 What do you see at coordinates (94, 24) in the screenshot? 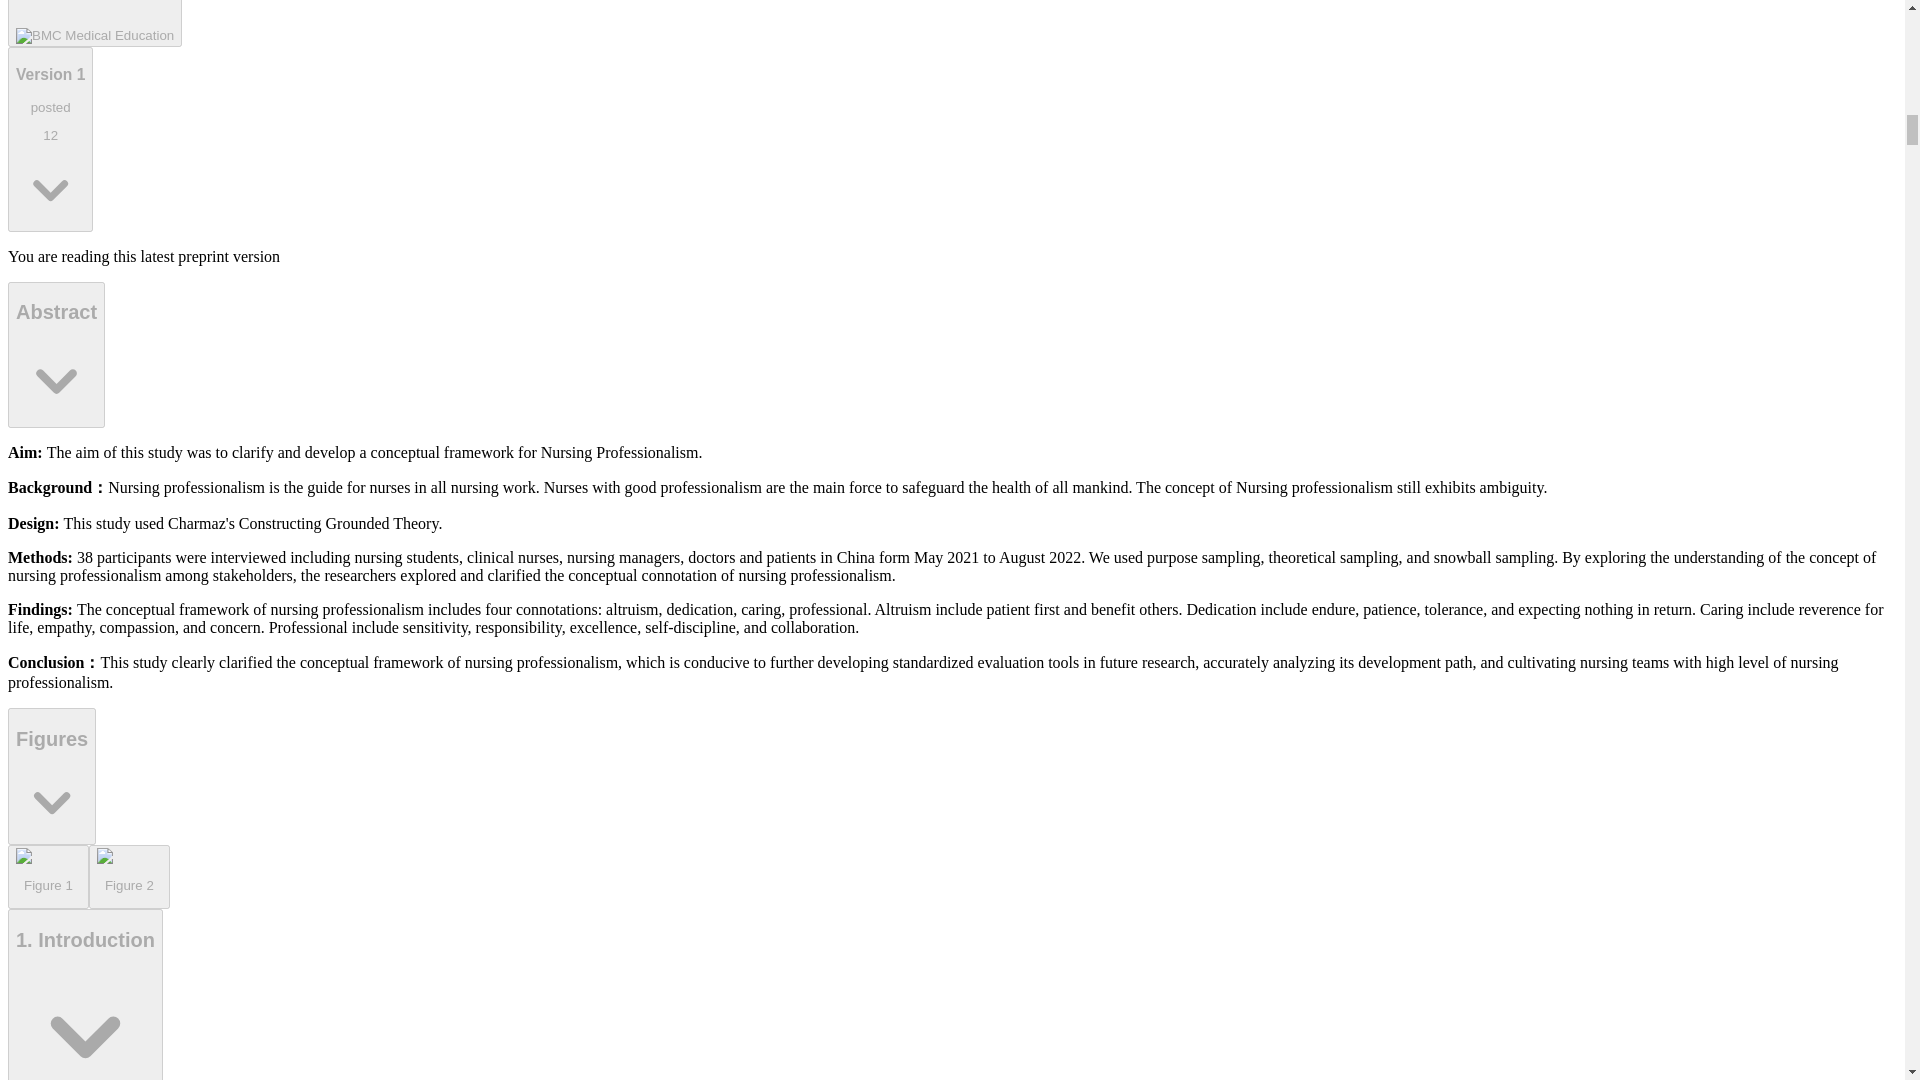
I see `Figure 1` at bounding box center [94, 24].